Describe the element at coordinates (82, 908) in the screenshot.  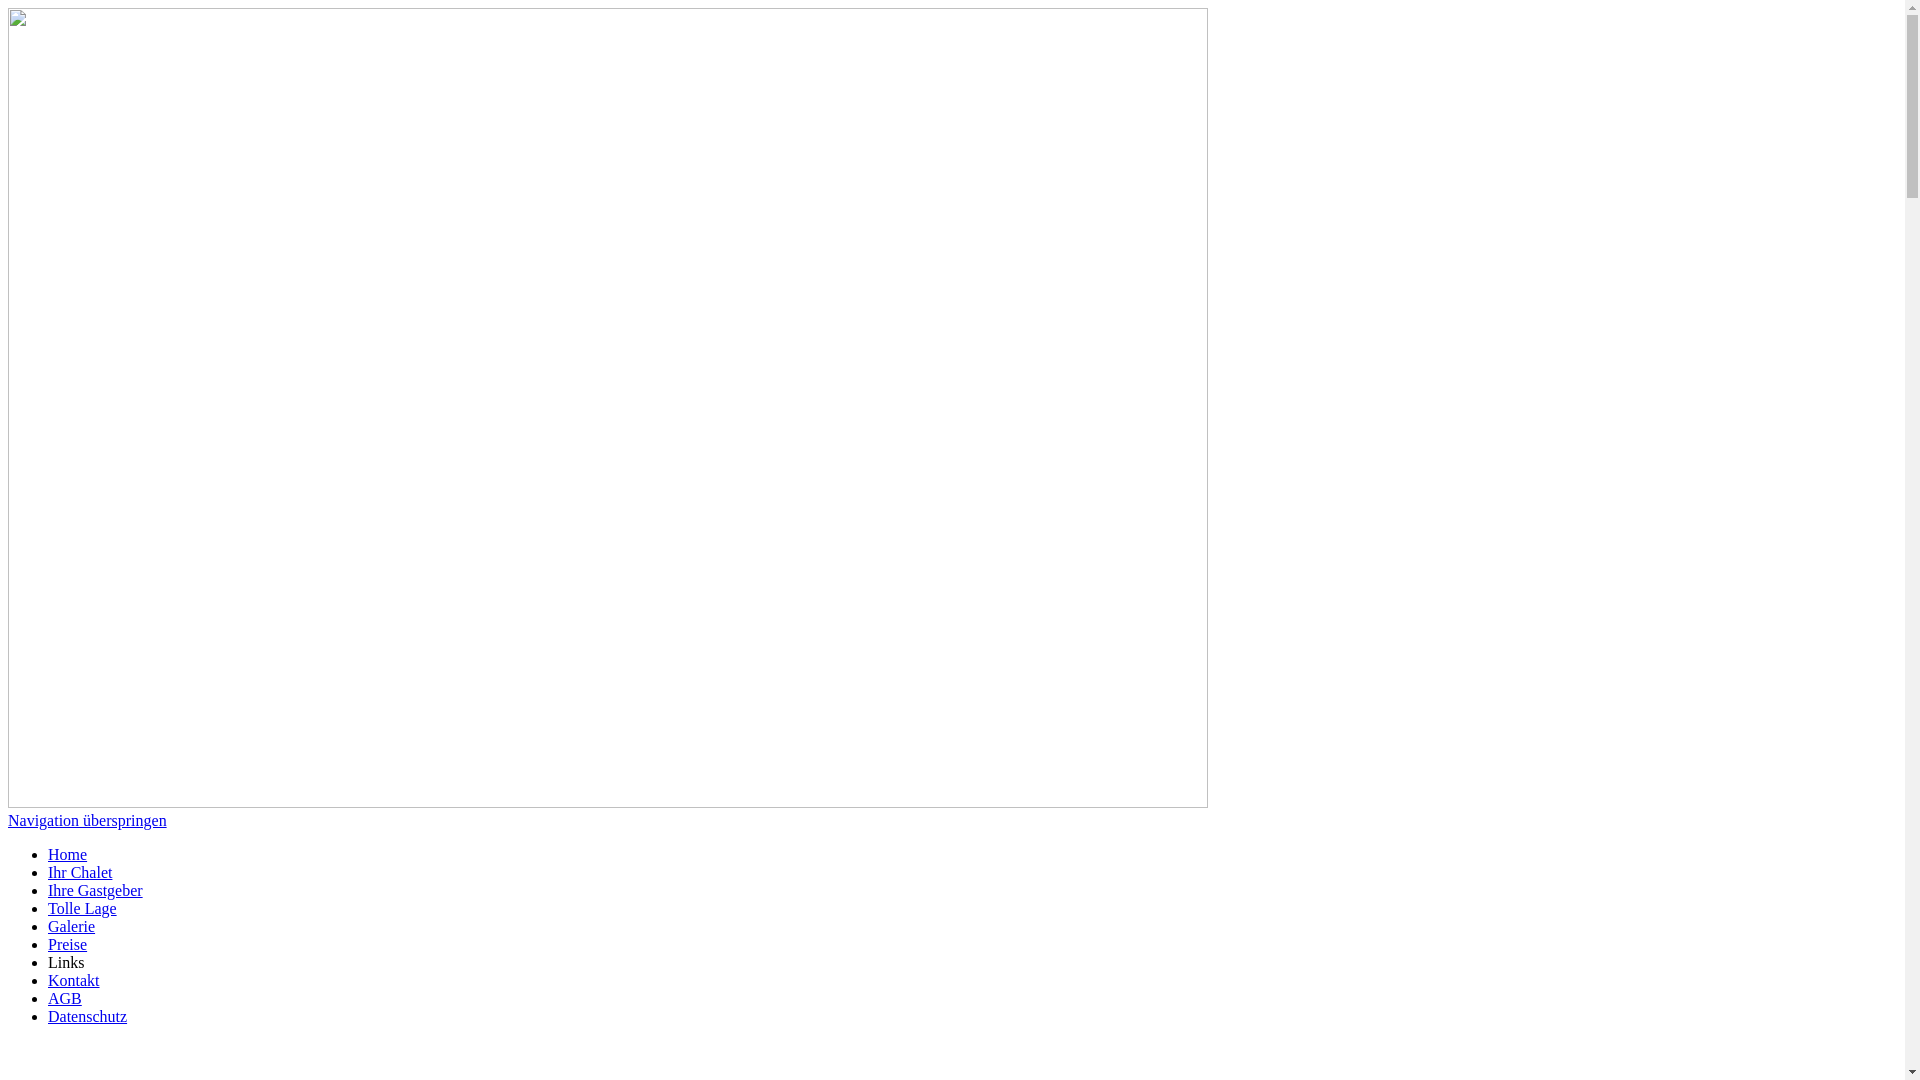
I see `Tolle Lage` at that location.